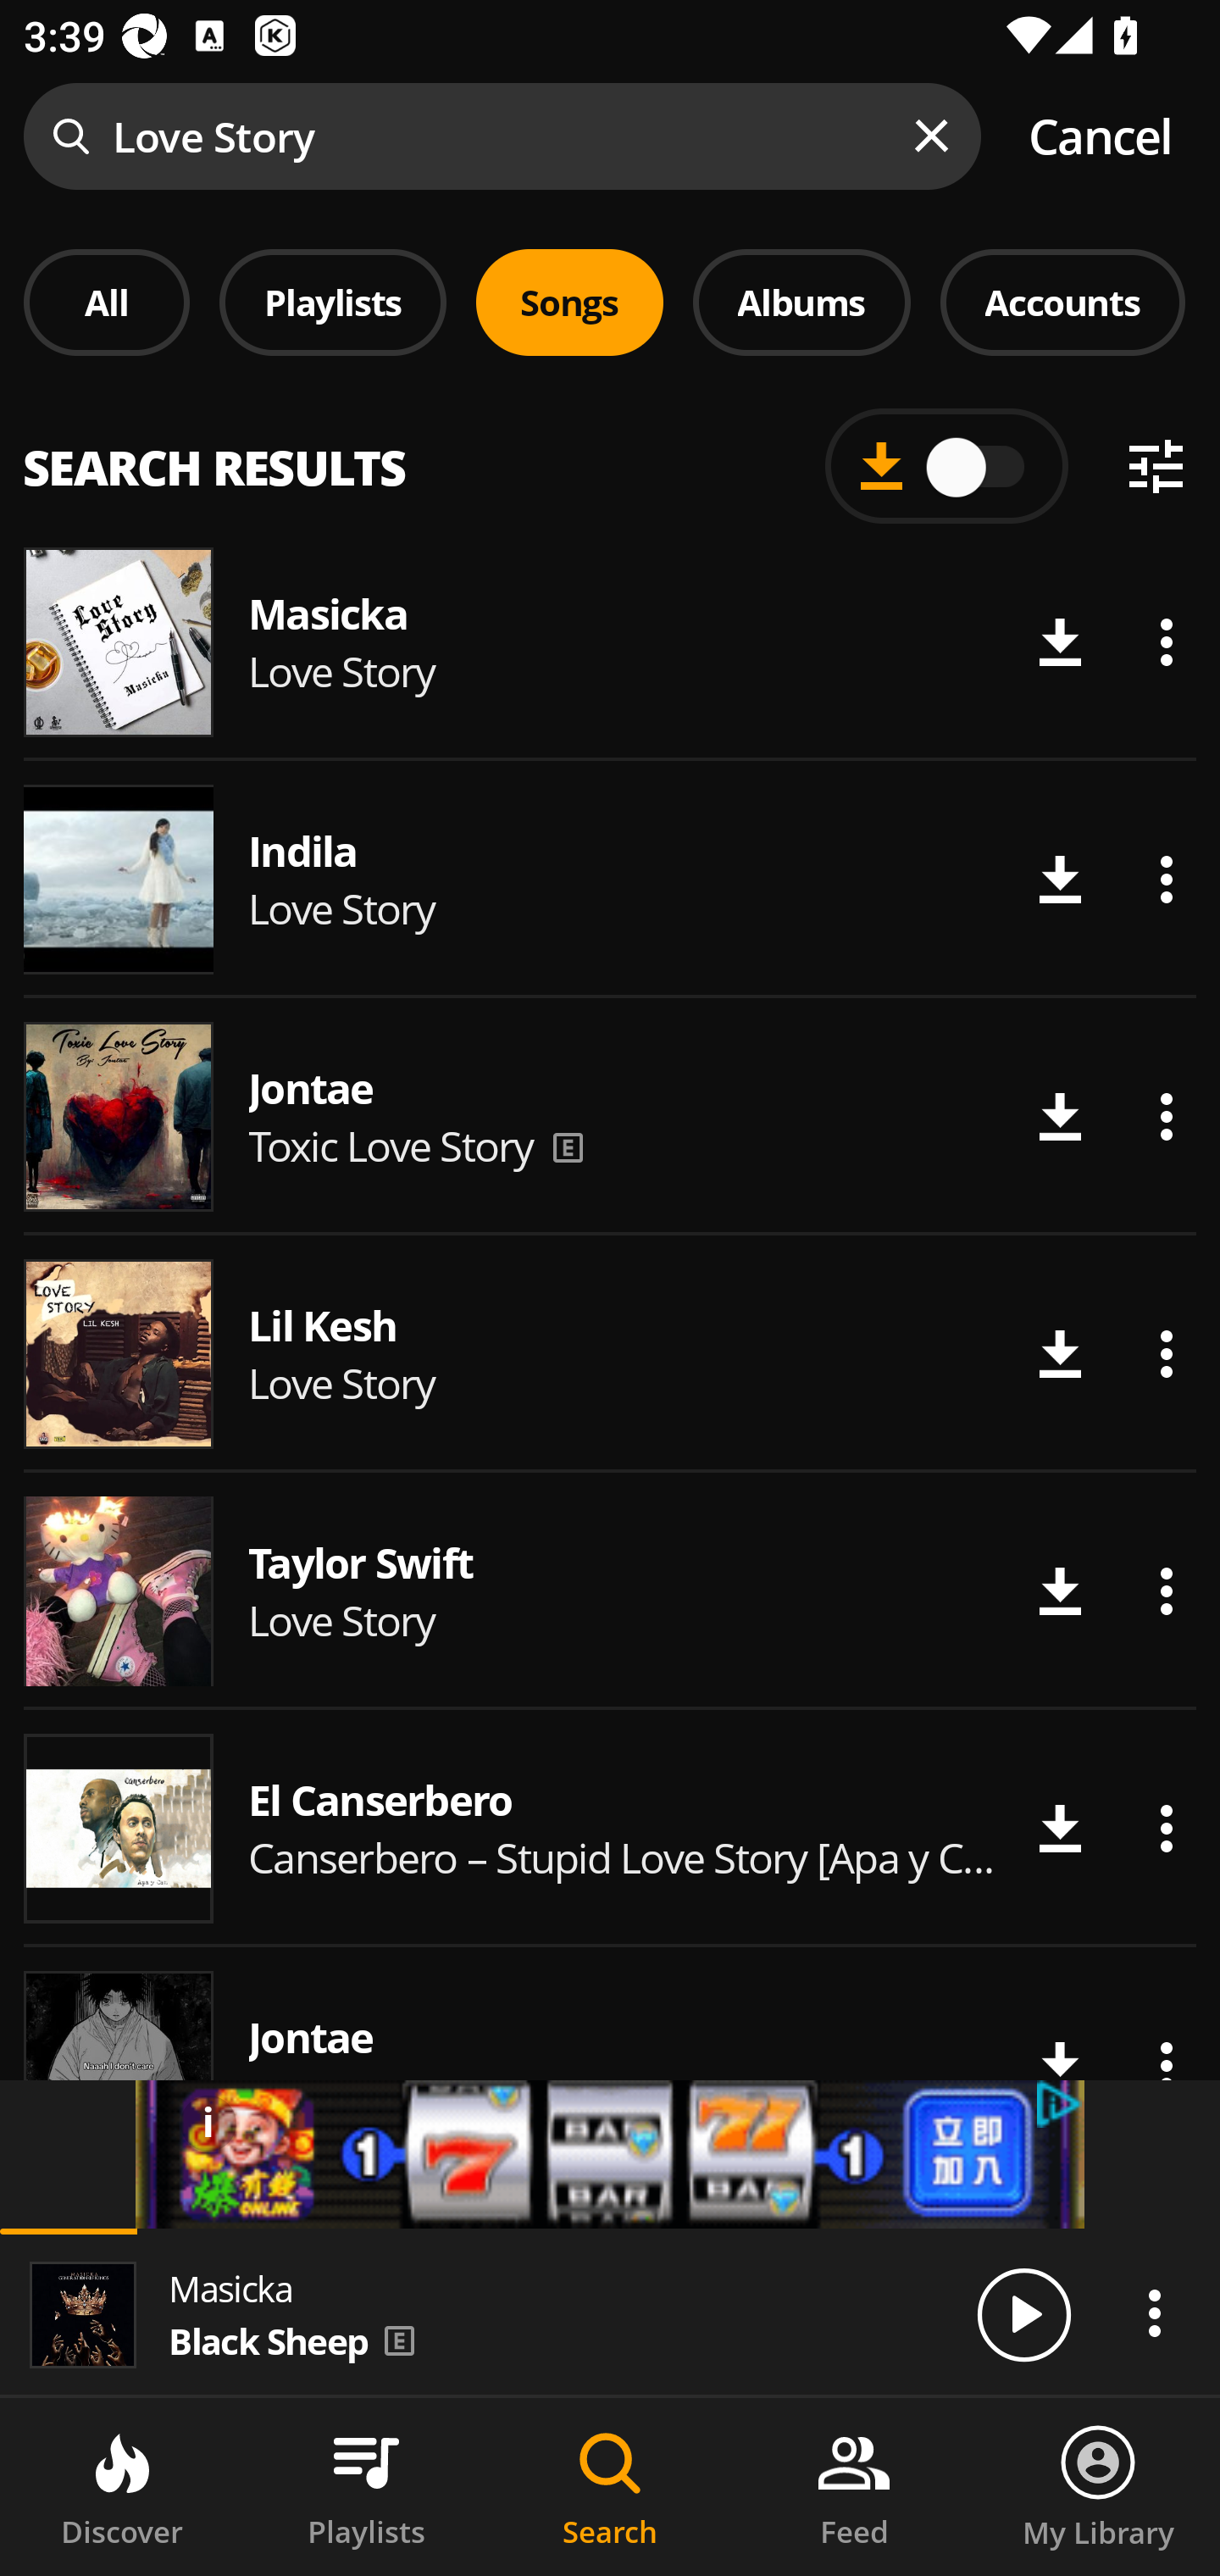 The image size is (1220, 2576). Describe the element at coordinates (1062, 302) in the screenshot. I see `Accounts` at that location.